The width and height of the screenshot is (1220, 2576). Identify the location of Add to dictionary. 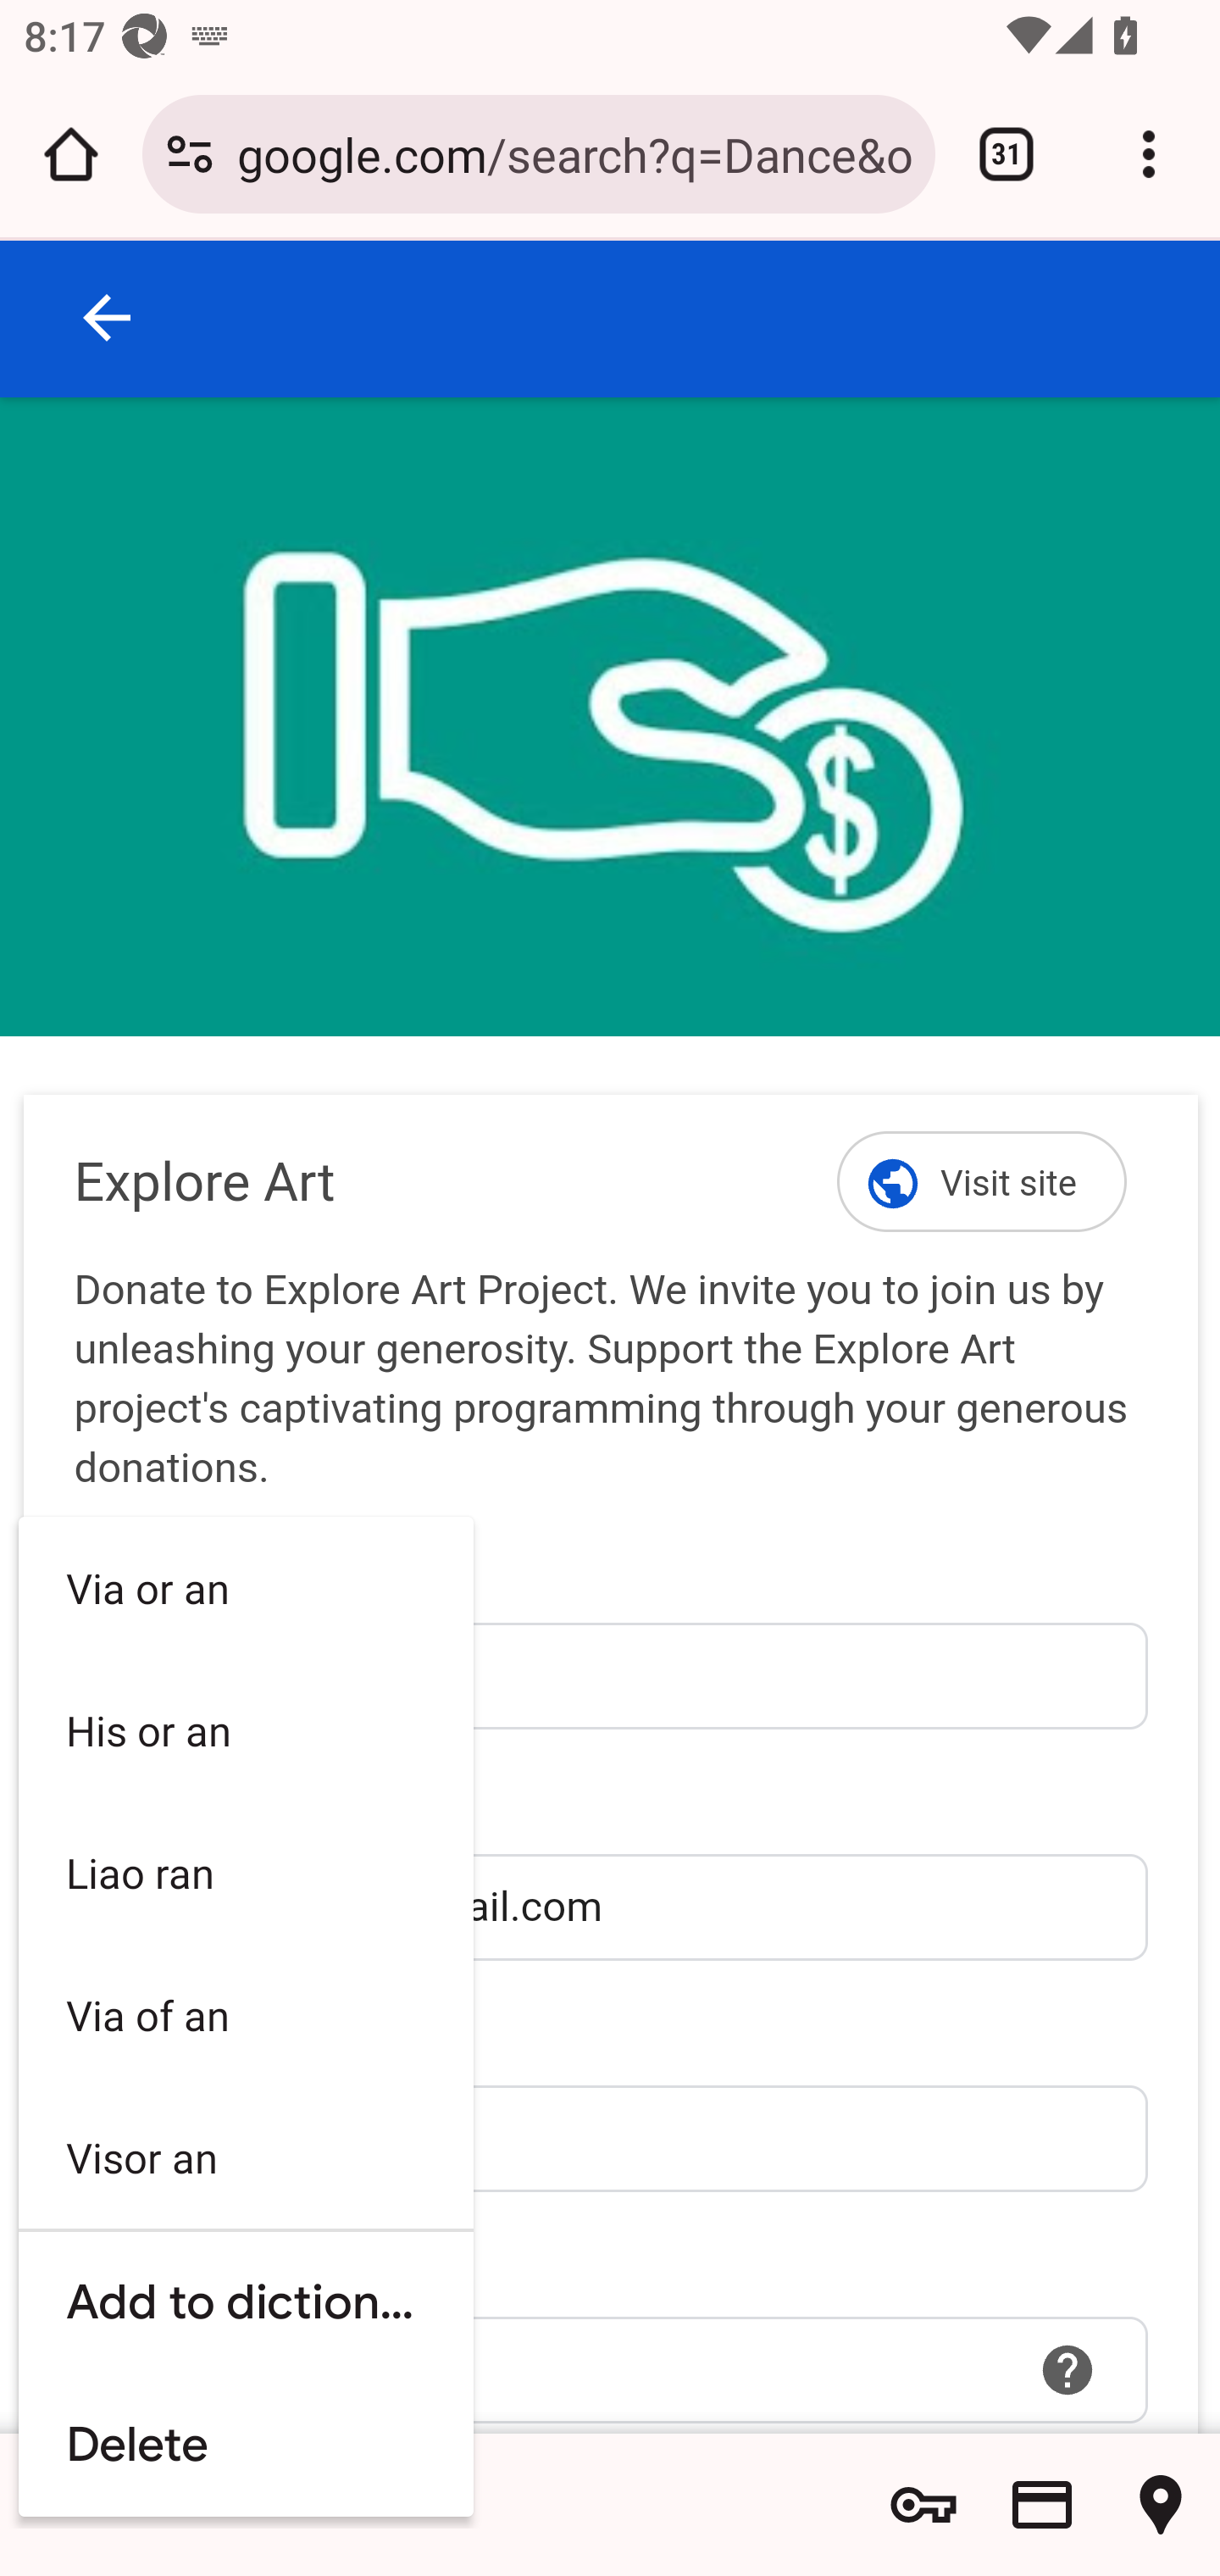
(246, 2302).